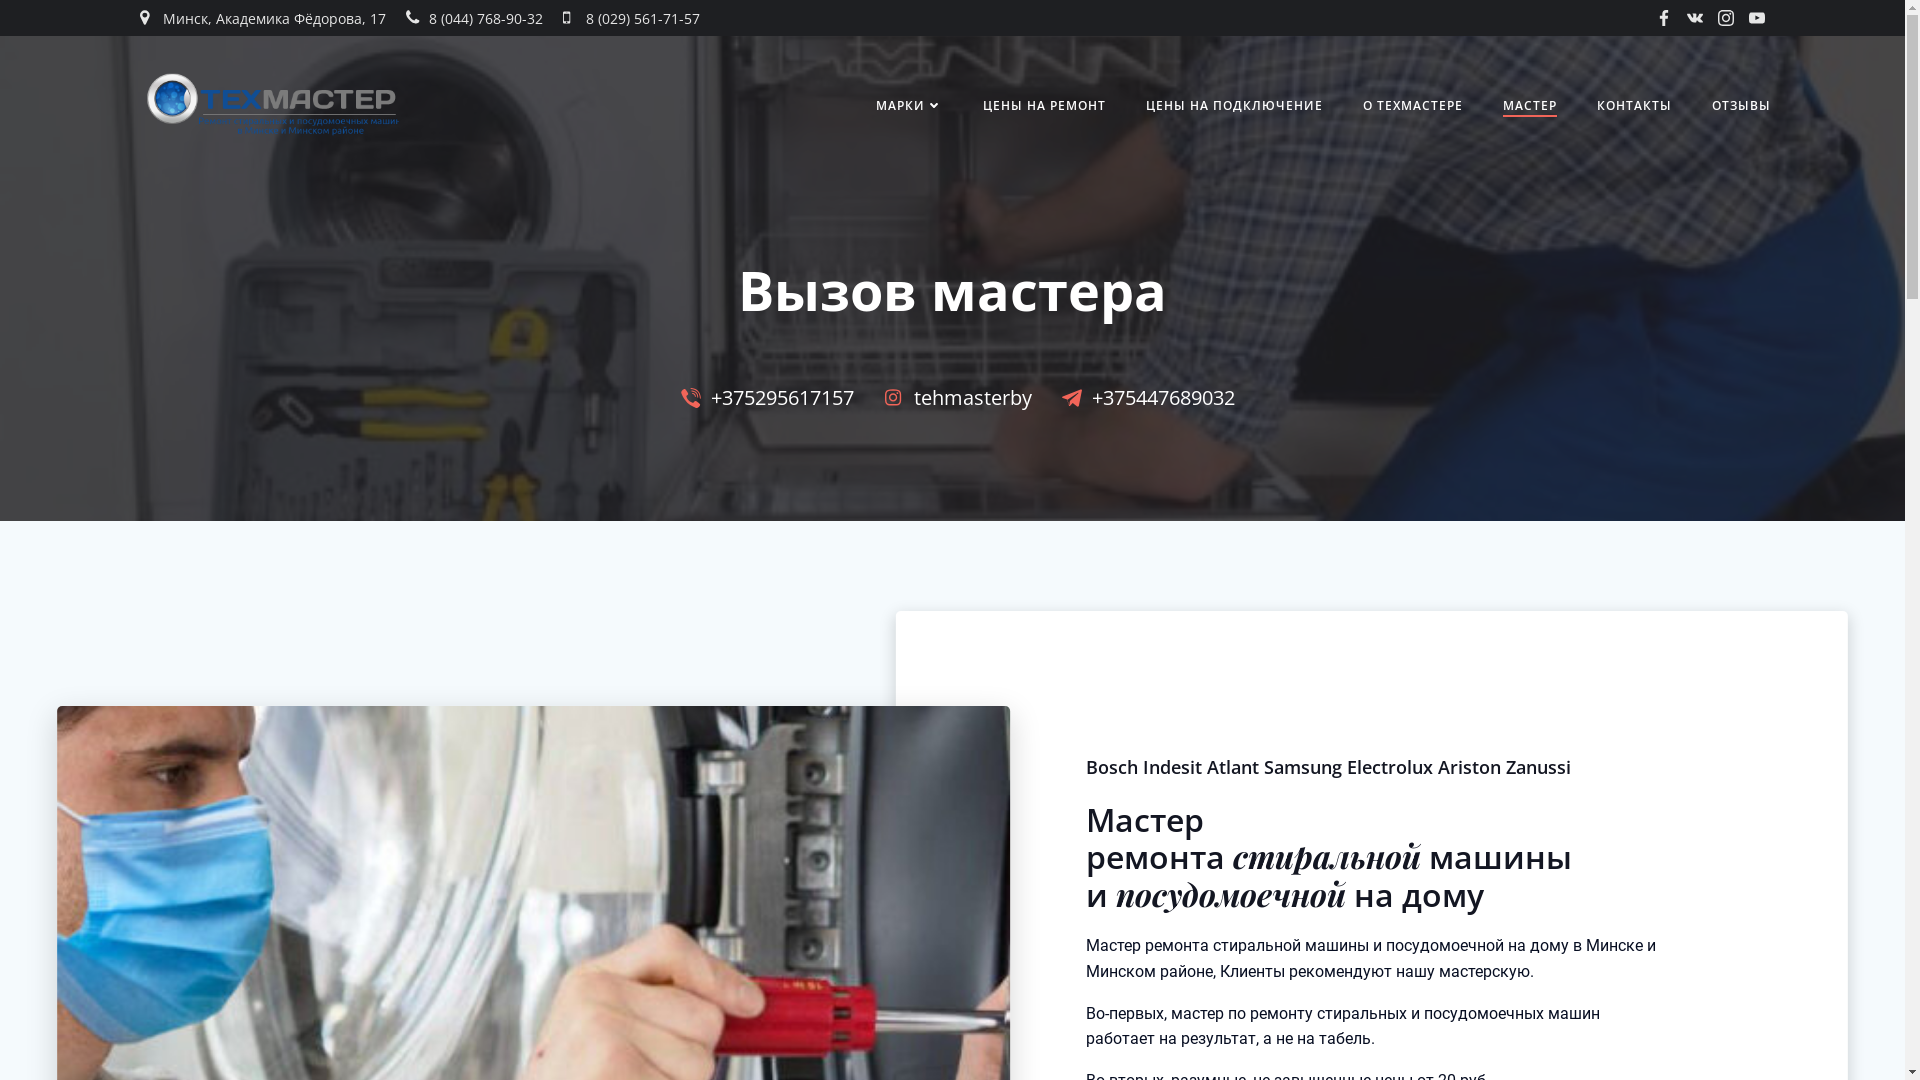 This screenshot has width=1920, height=1080. What do you see at coordinates (474, 18) in the screenshot?
I see `8 (044) 768-90-32` at bounding box center [474, 18].